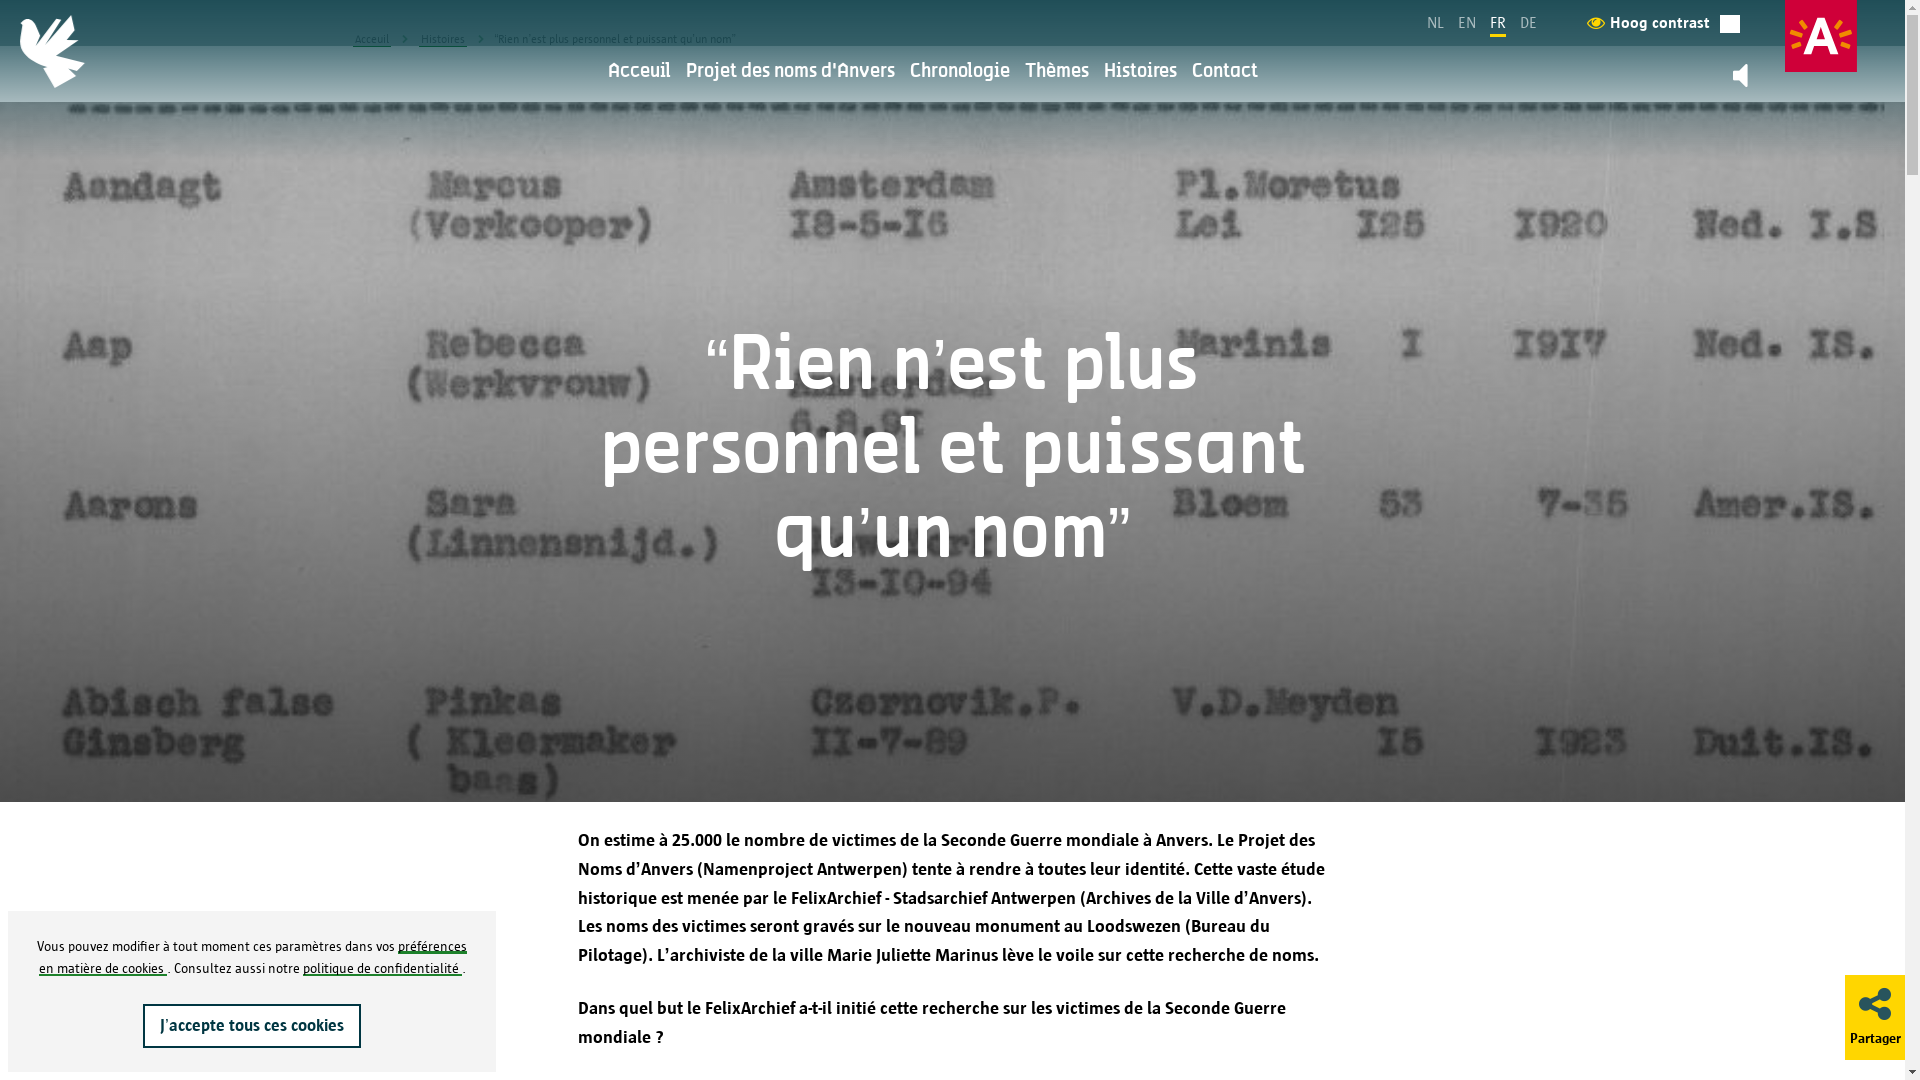 The width and height of the screenshot is (1920, 1080). Describe the element at coordinates (1140, 72) in the screenshot. I see `Histoires` at that location.